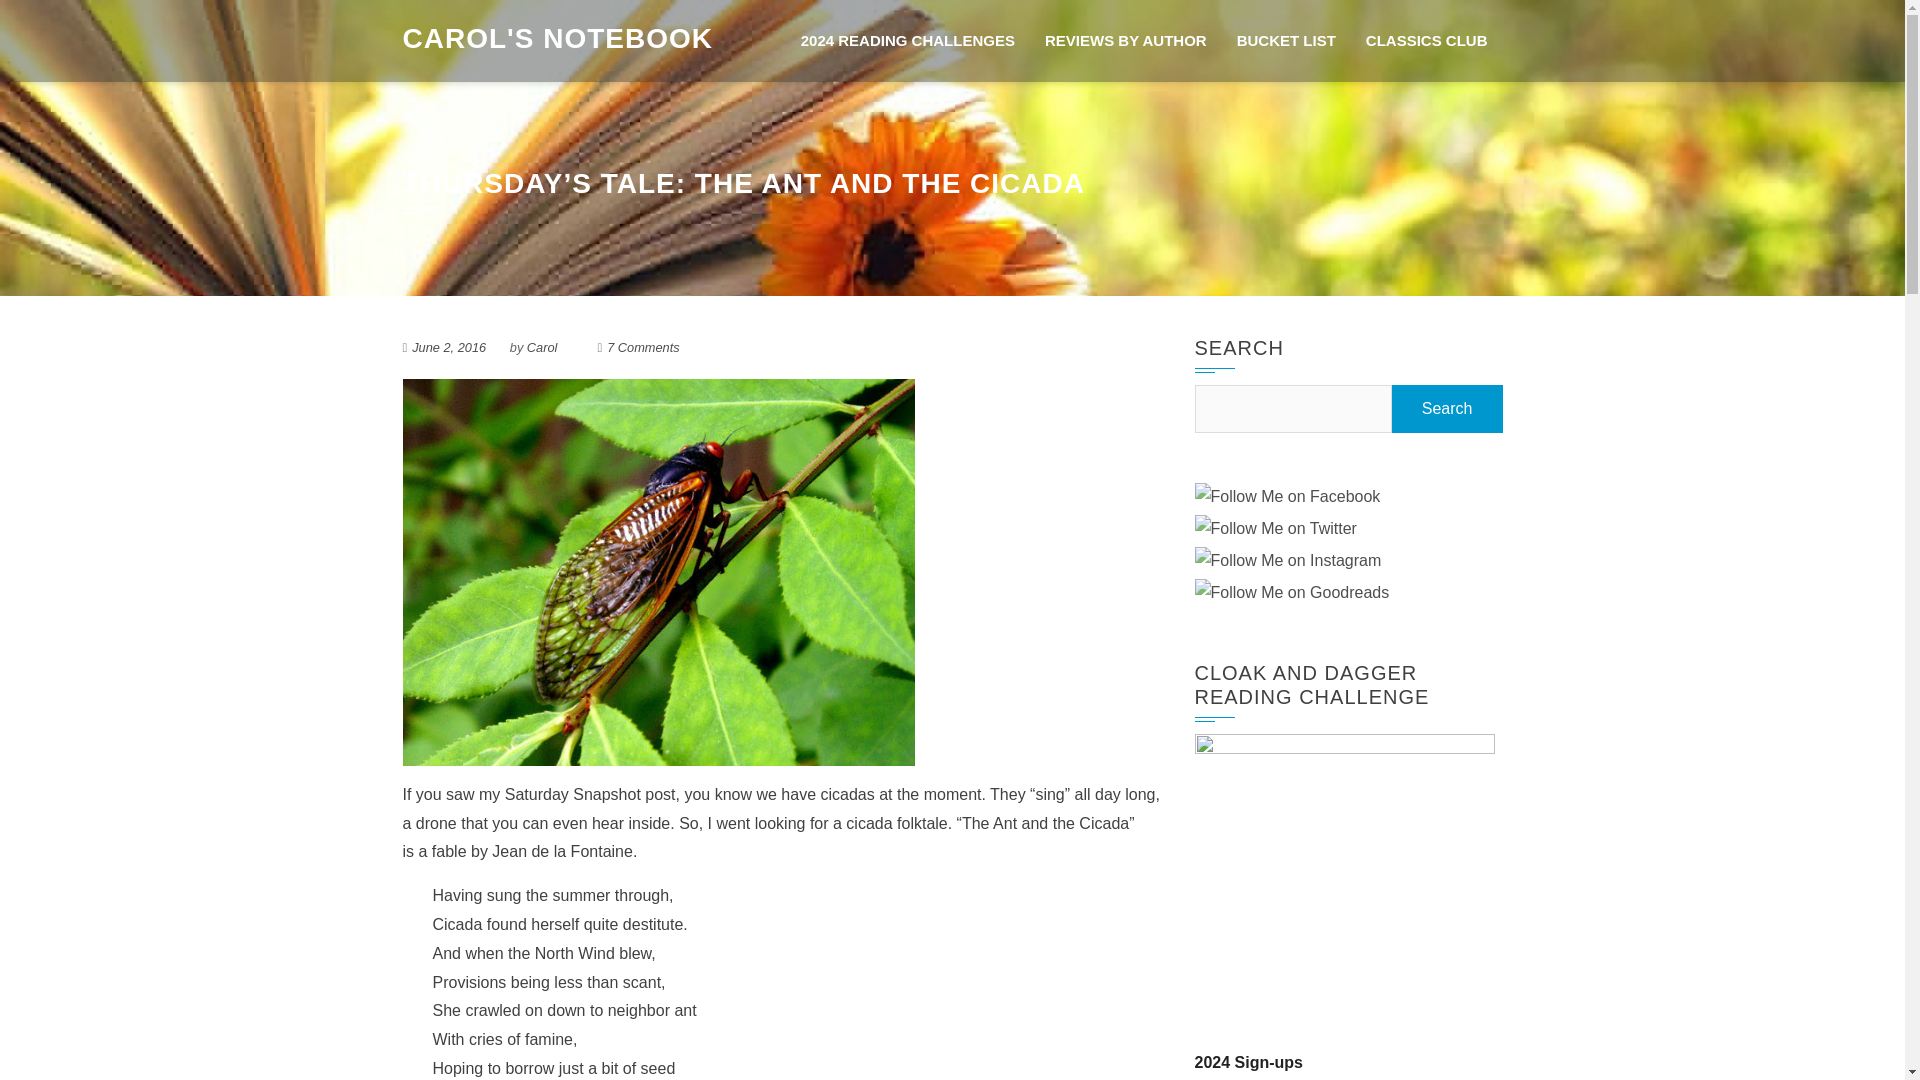 The height and width of the screenshot is (1080, 1920). Describe the element at coordinates (1427, 41) in the screenshot. I see `CLASSICS CLUB` at that location.